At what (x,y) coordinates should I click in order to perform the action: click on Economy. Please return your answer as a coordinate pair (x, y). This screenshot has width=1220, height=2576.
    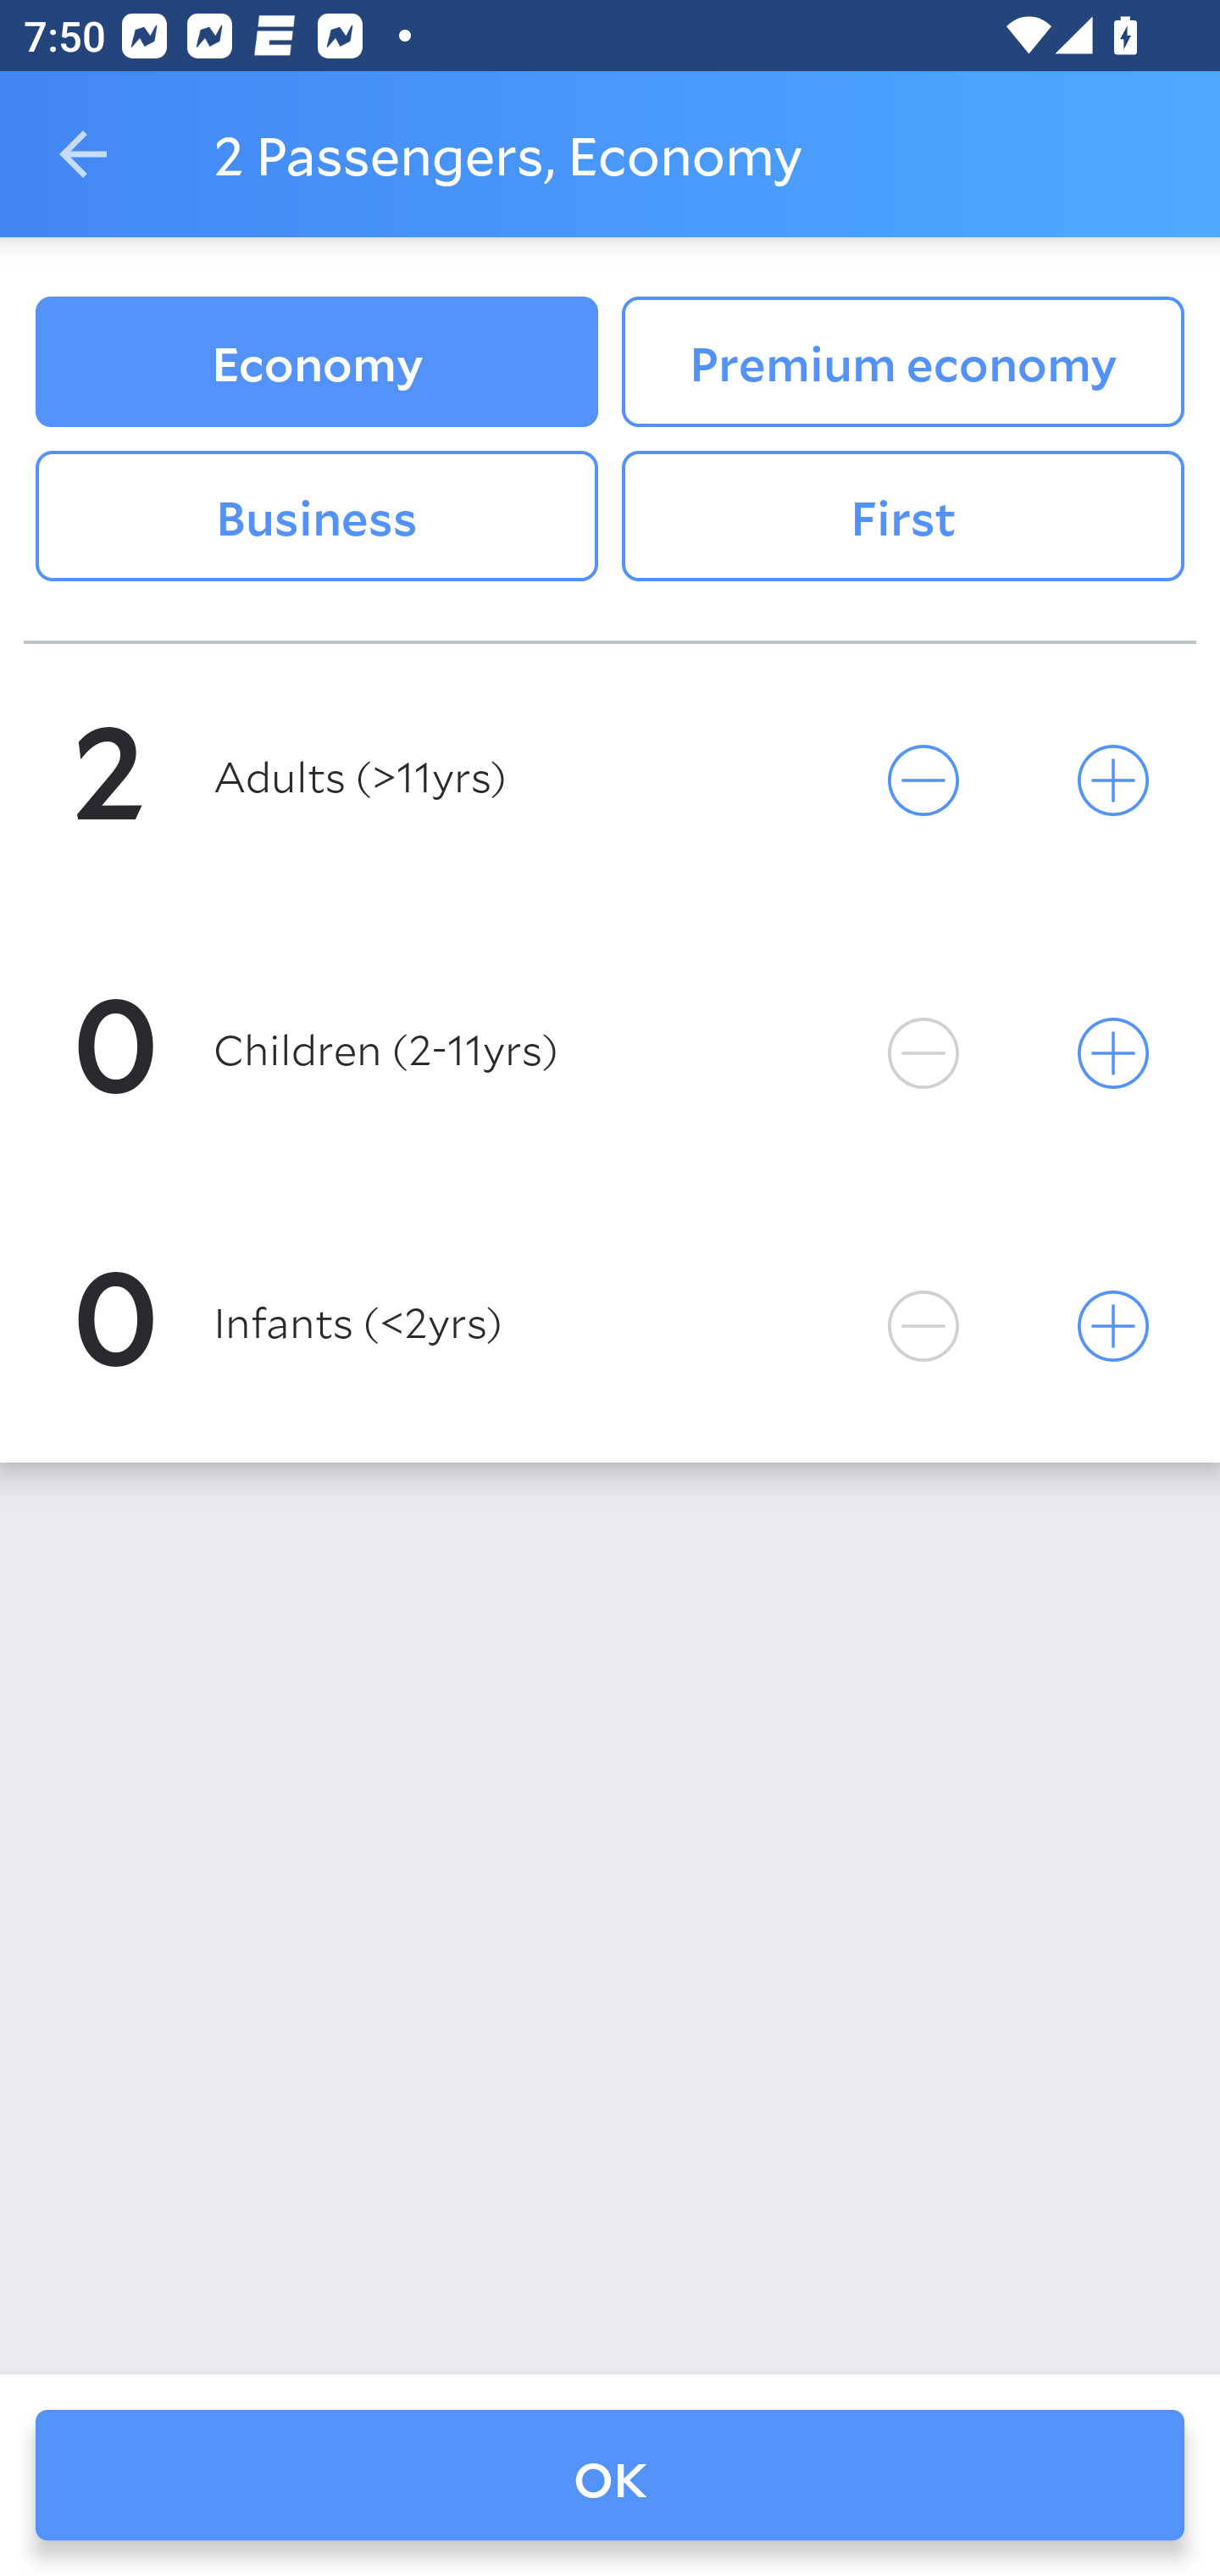
    Looking at the image, I should click on (316, 361).